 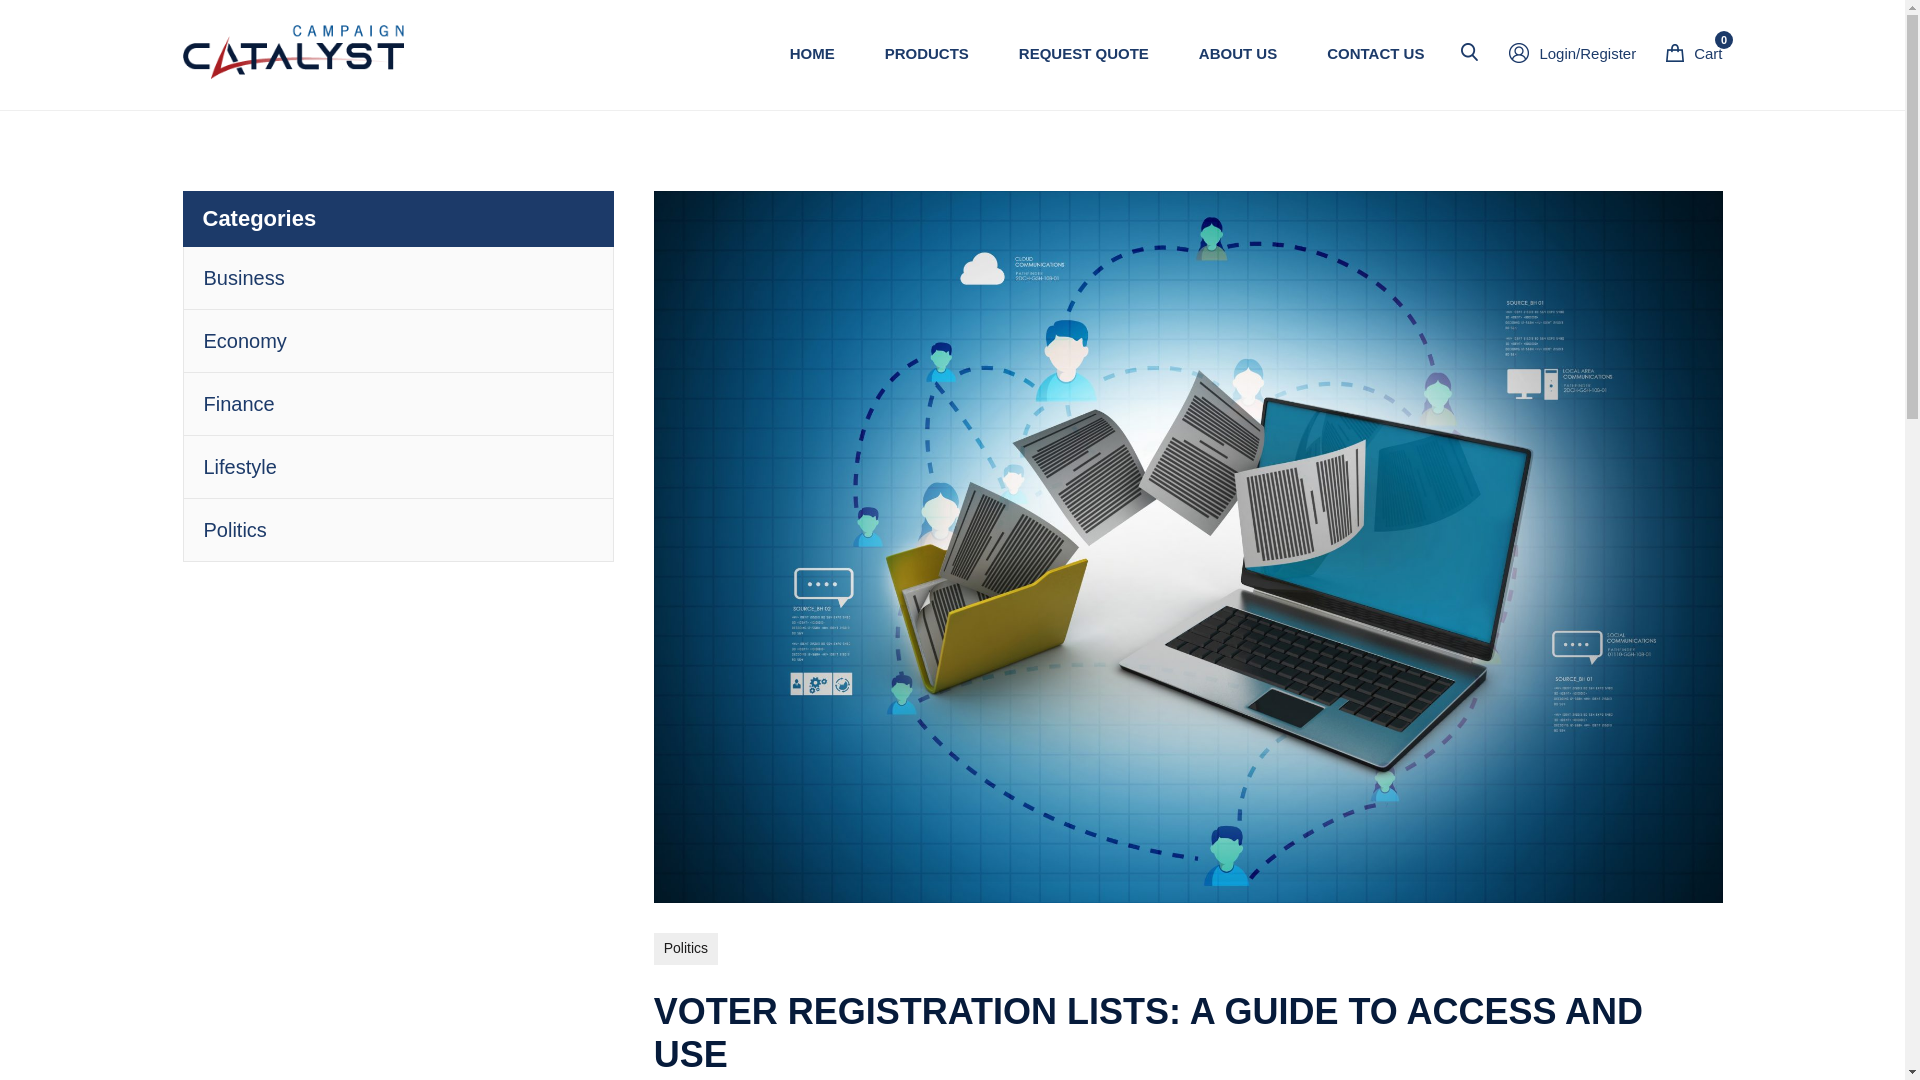 I want to click on ABOUT US, so click(x=927, y=54).